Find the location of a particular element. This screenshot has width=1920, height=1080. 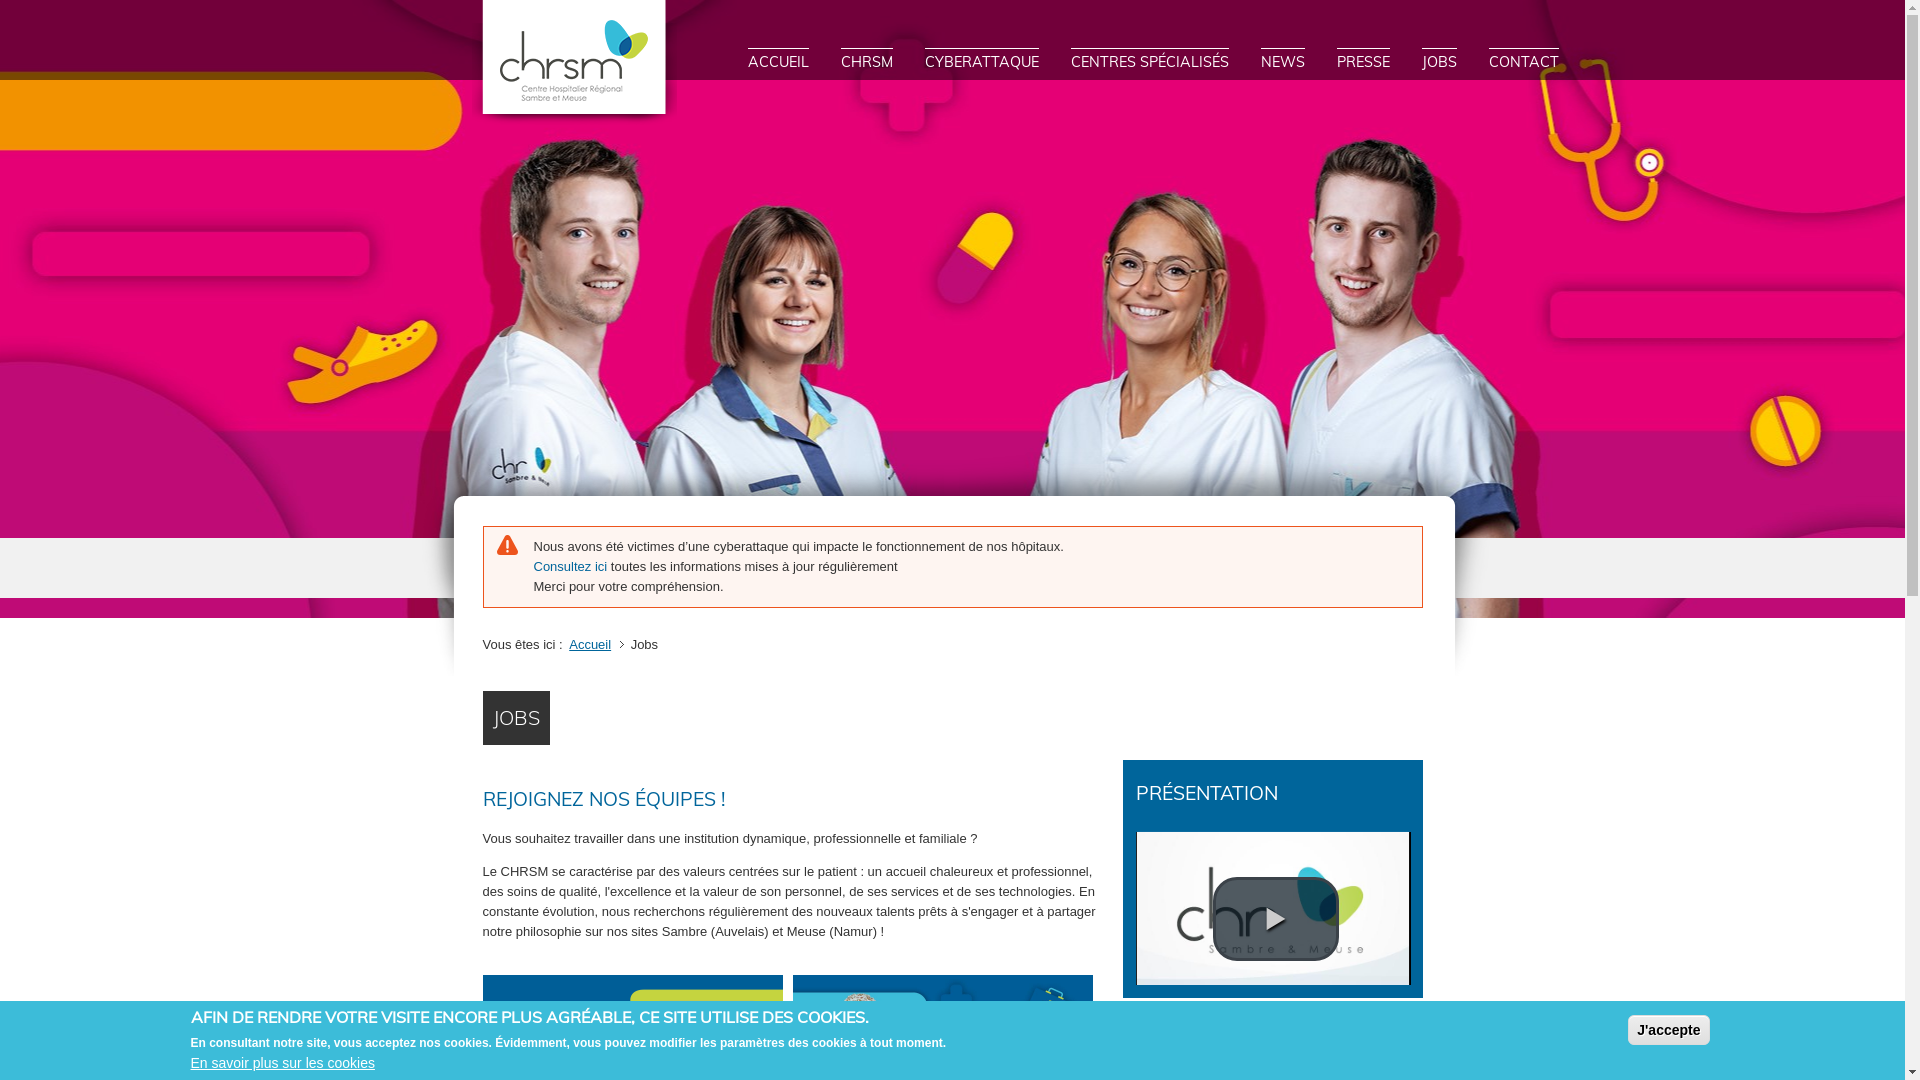

CHRSM is located at coordinates (866, 66).